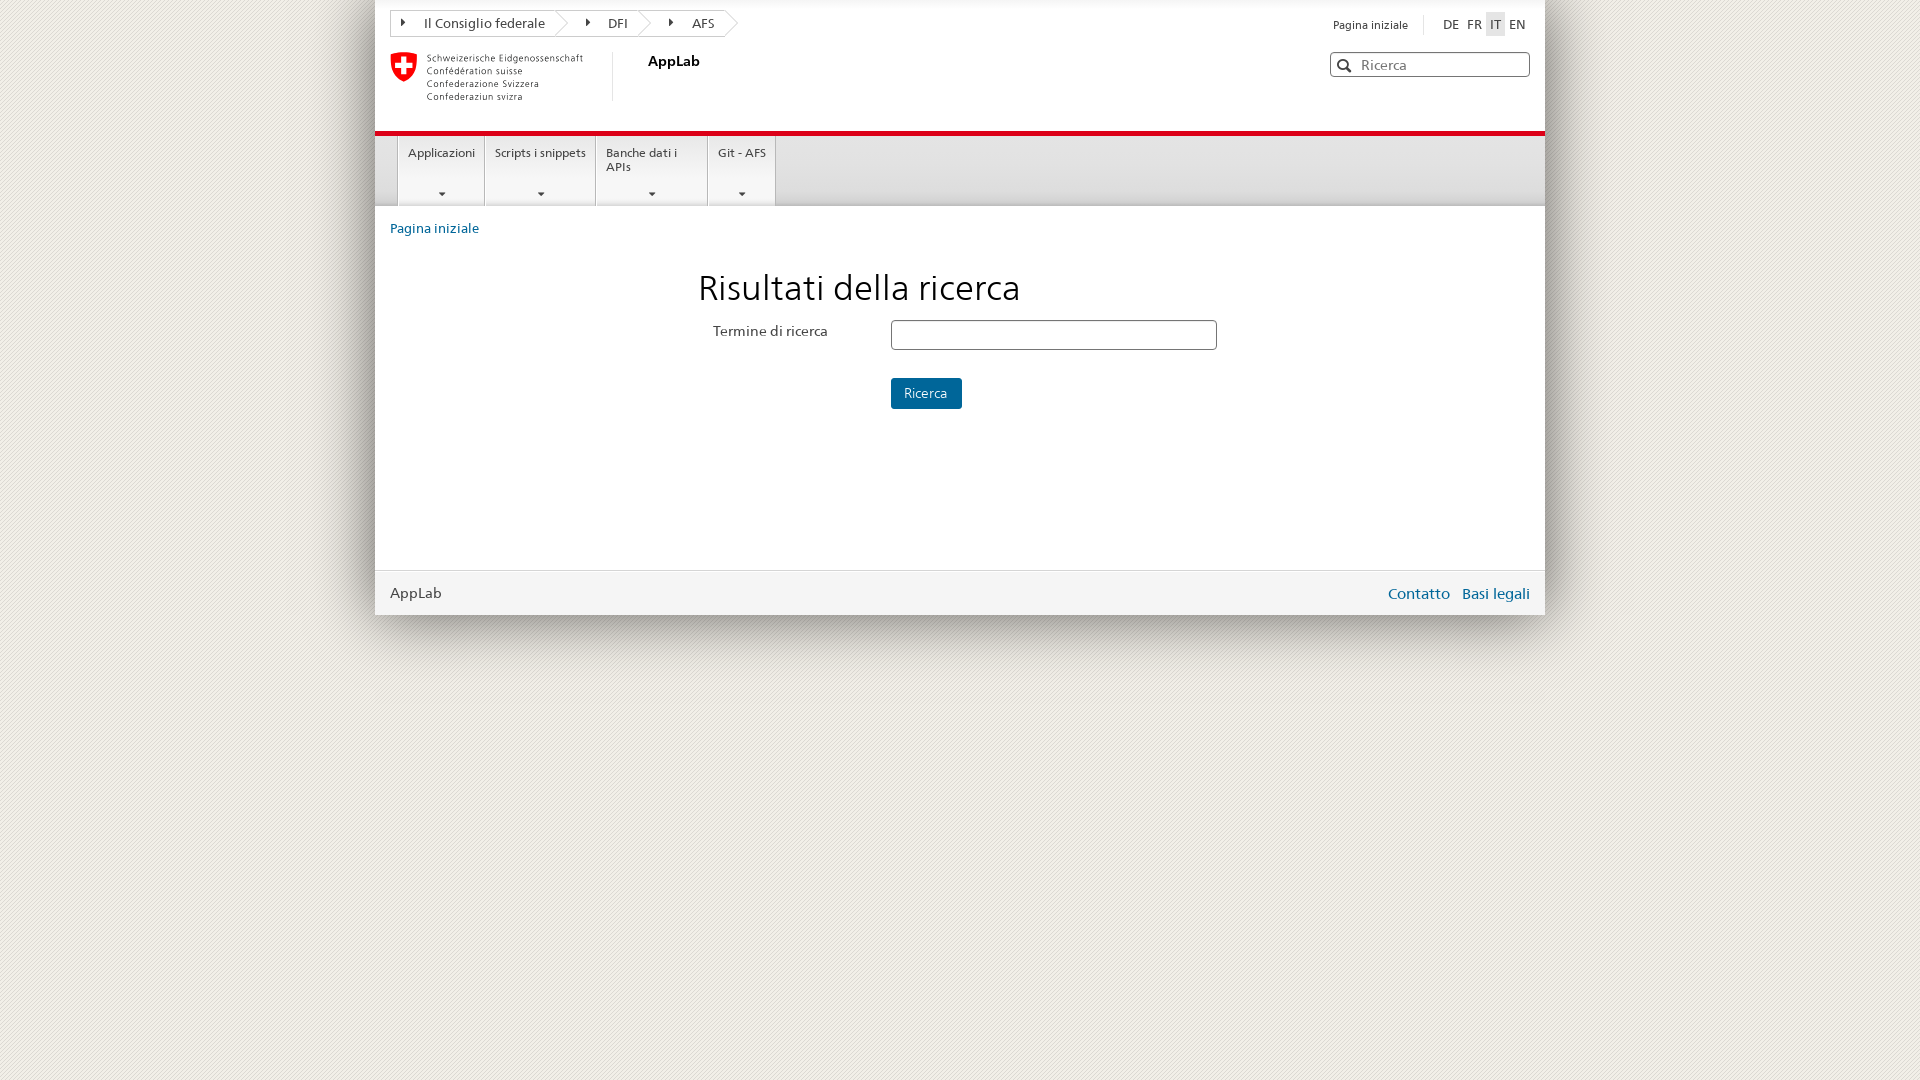  I want to click on AFS, so click(682, 24).